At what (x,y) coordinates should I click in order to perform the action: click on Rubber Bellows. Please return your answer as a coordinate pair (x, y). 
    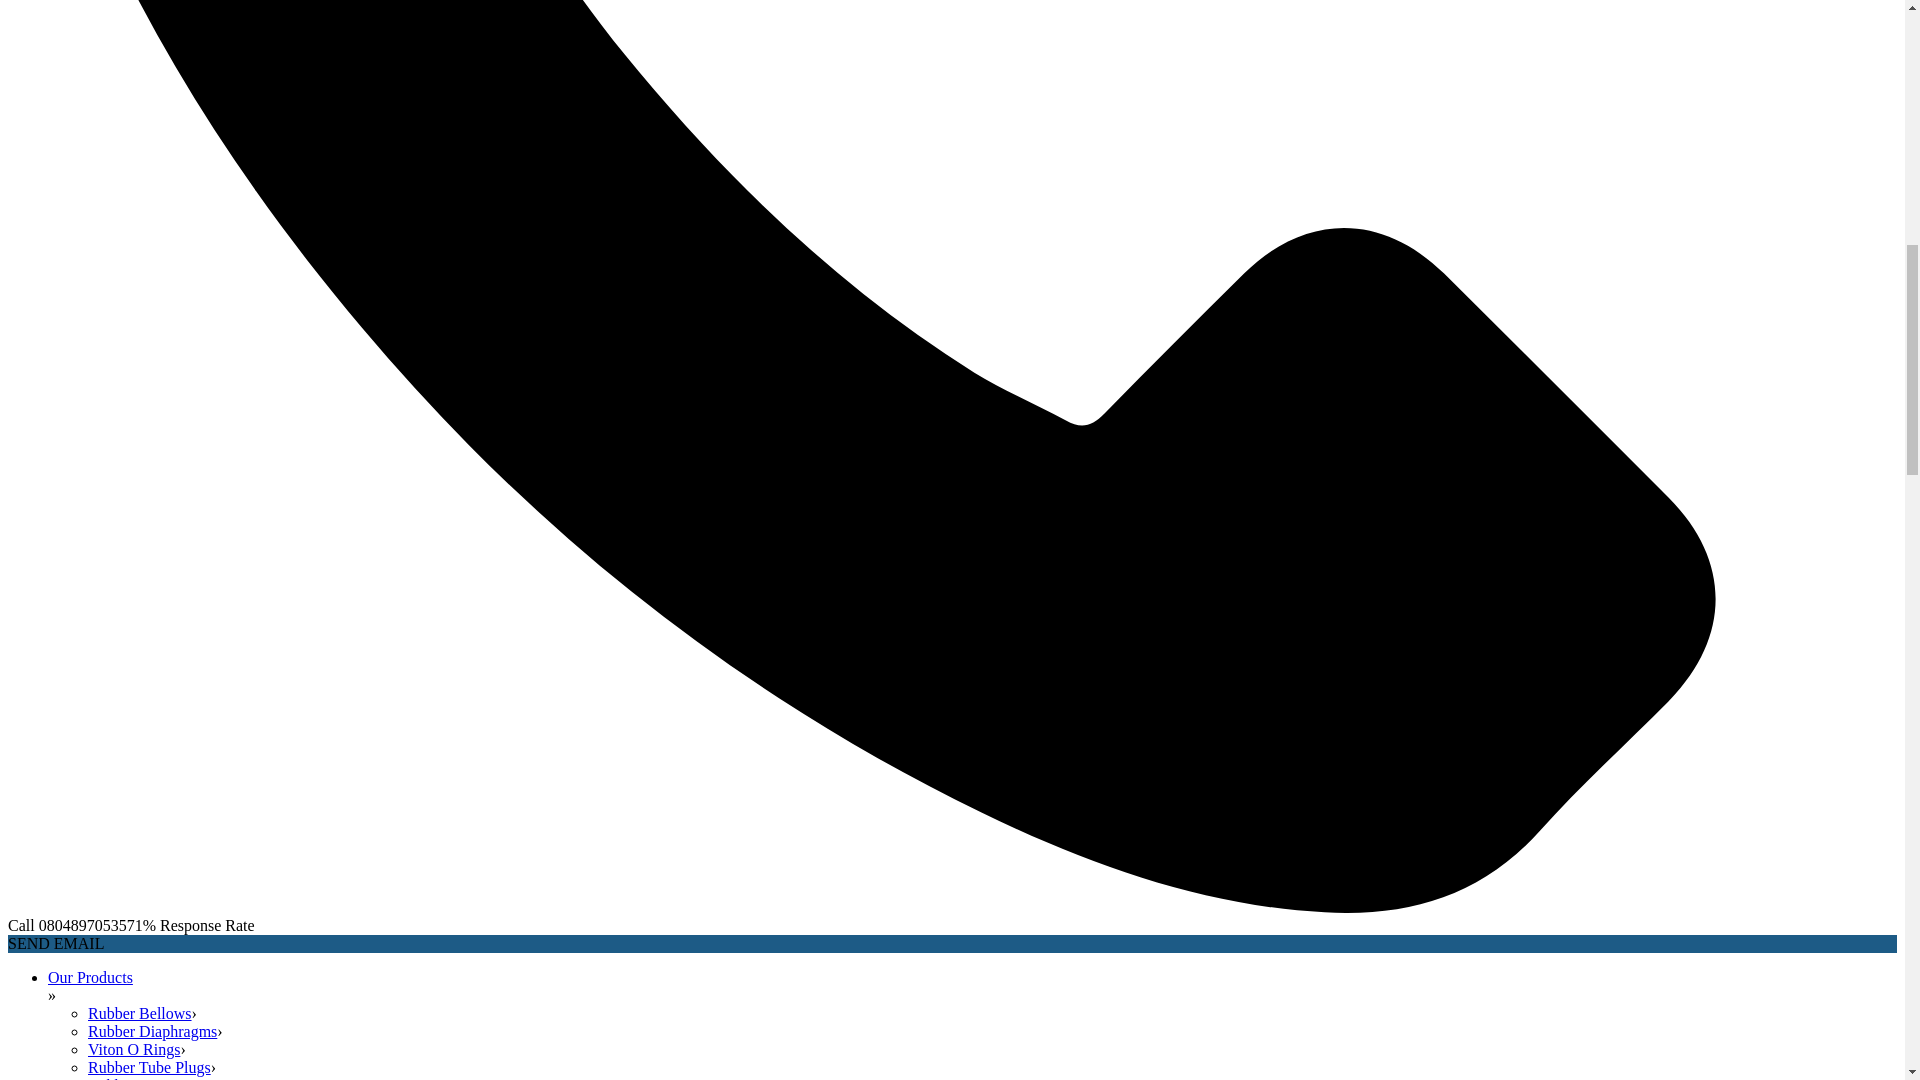
    Looking at the image, I should click on (140, 1013).